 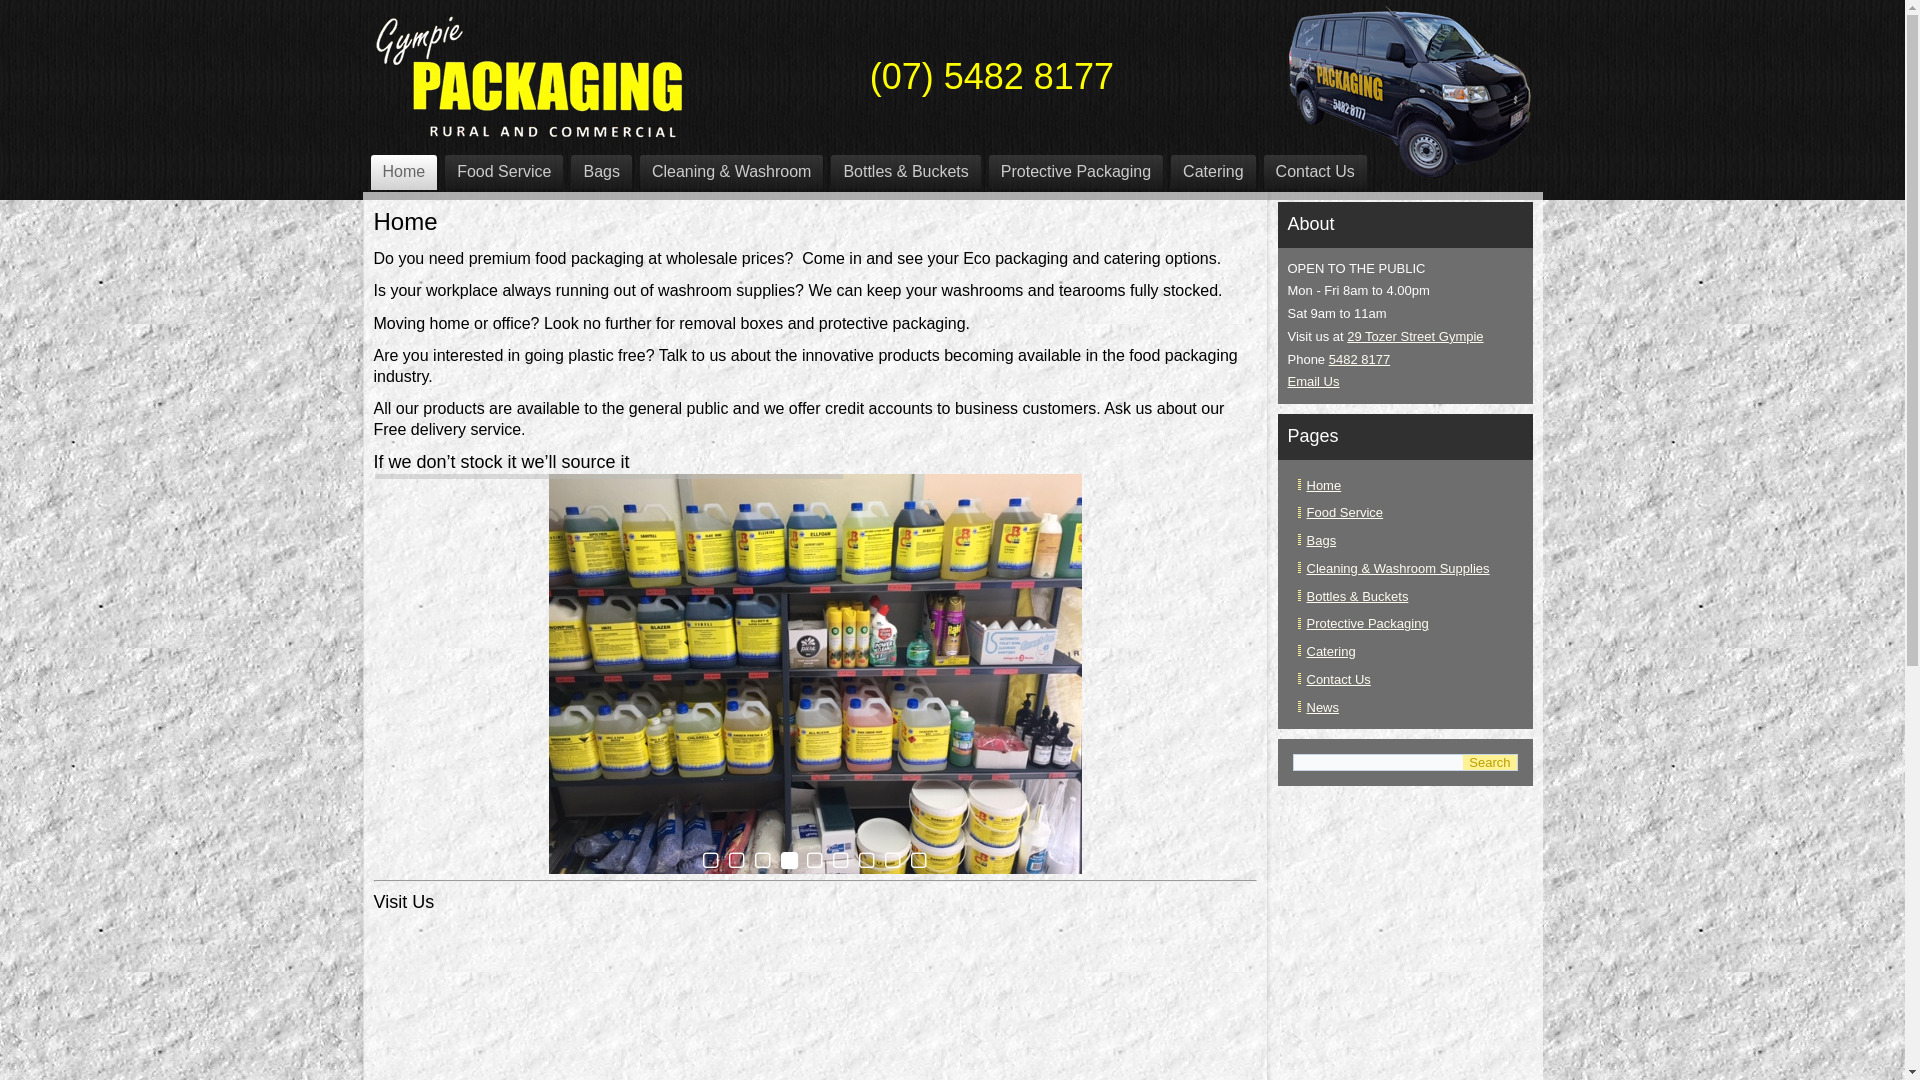 I want to click on Search, so click(x=1490, y=762).